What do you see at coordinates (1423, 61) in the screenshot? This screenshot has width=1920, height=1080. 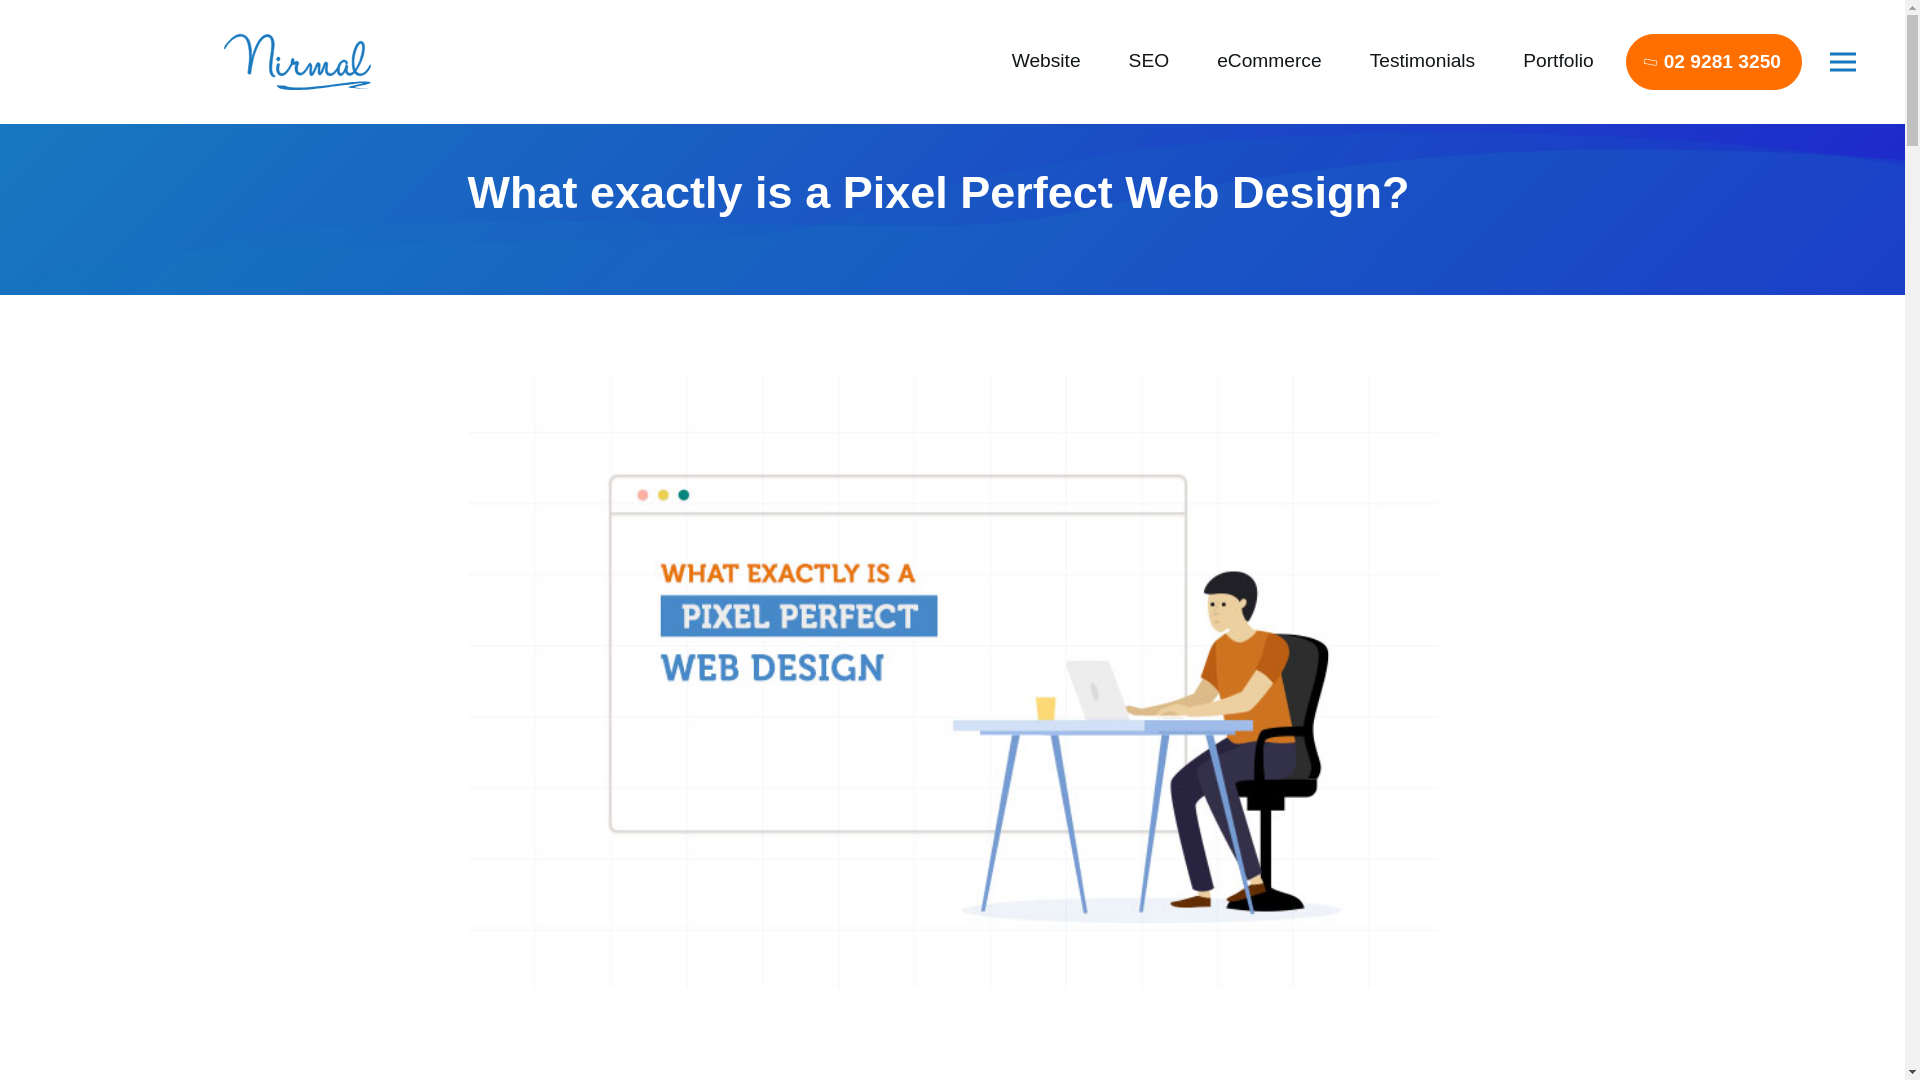 I see `Testimonials` at bounding box center [1423, 61].